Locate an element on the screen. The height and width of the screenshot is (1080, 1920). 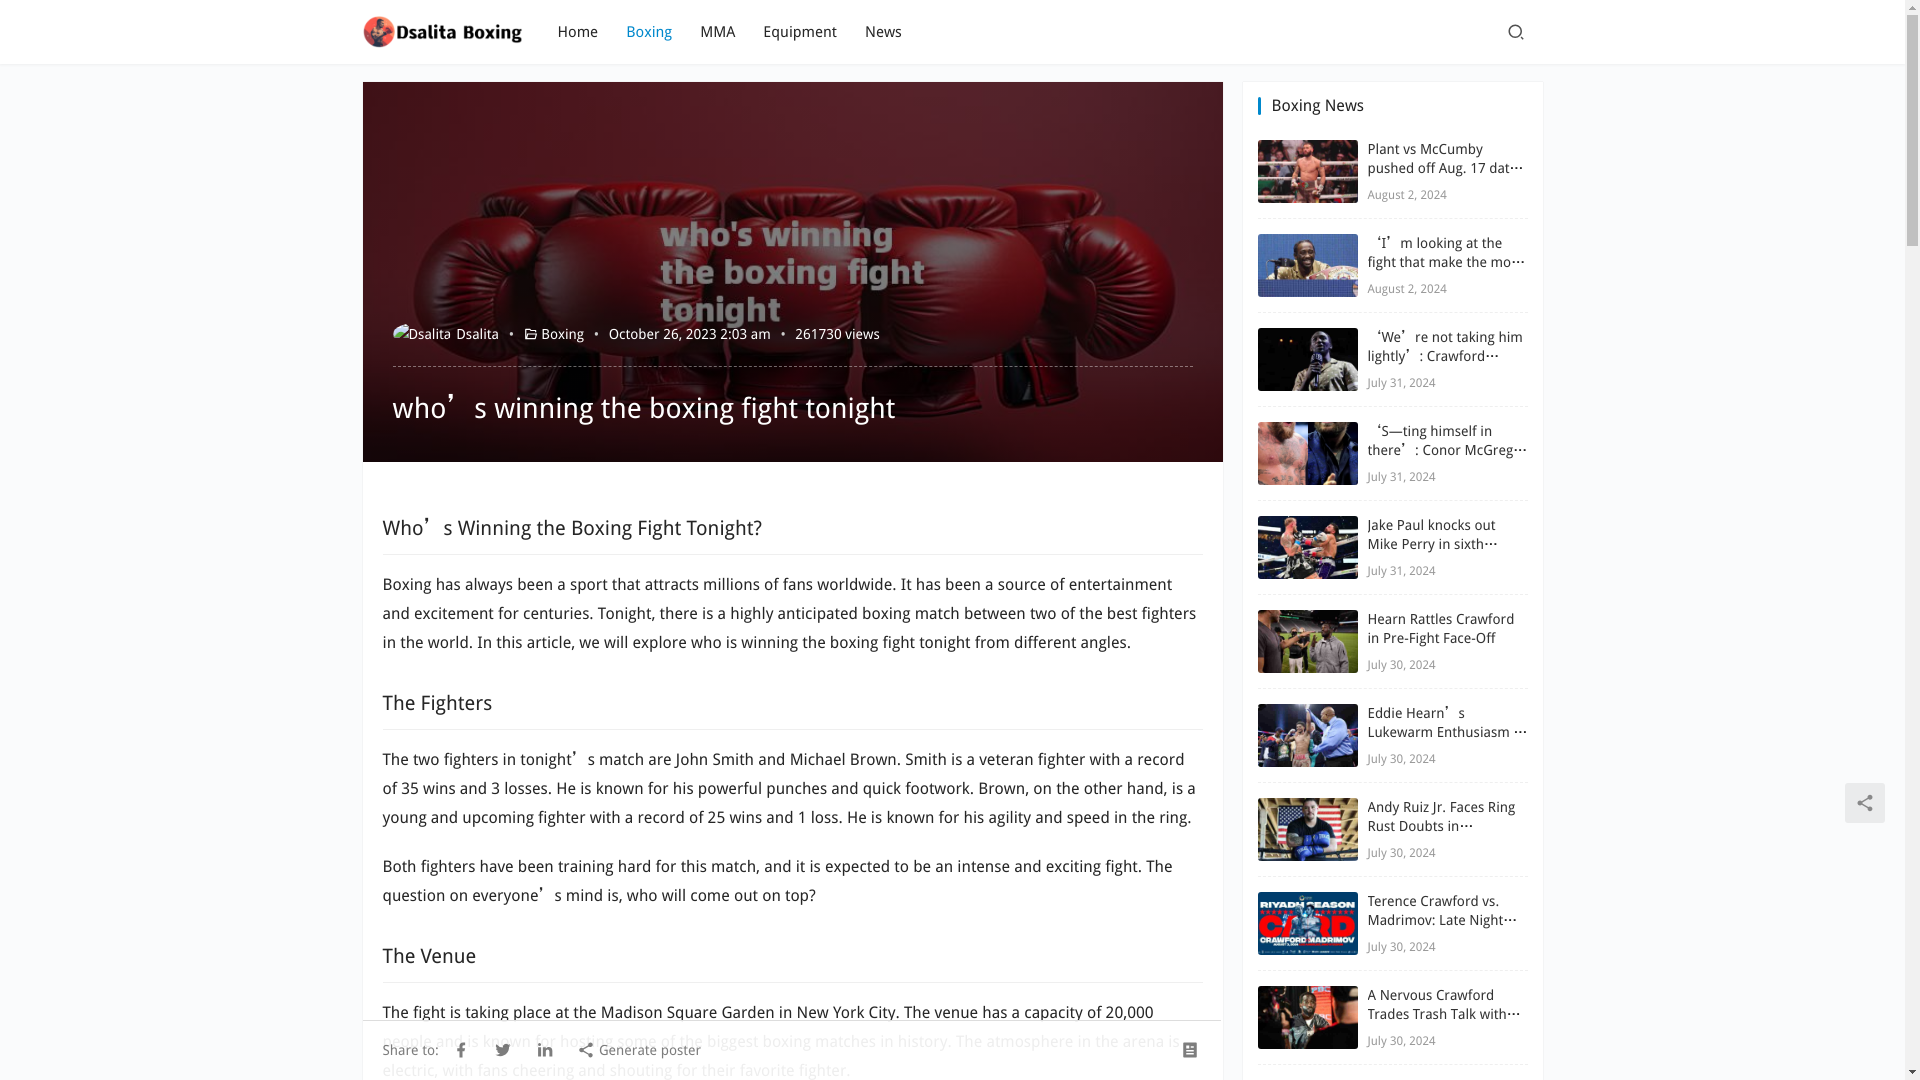
Dsalita is located at coordinates (445, 333).